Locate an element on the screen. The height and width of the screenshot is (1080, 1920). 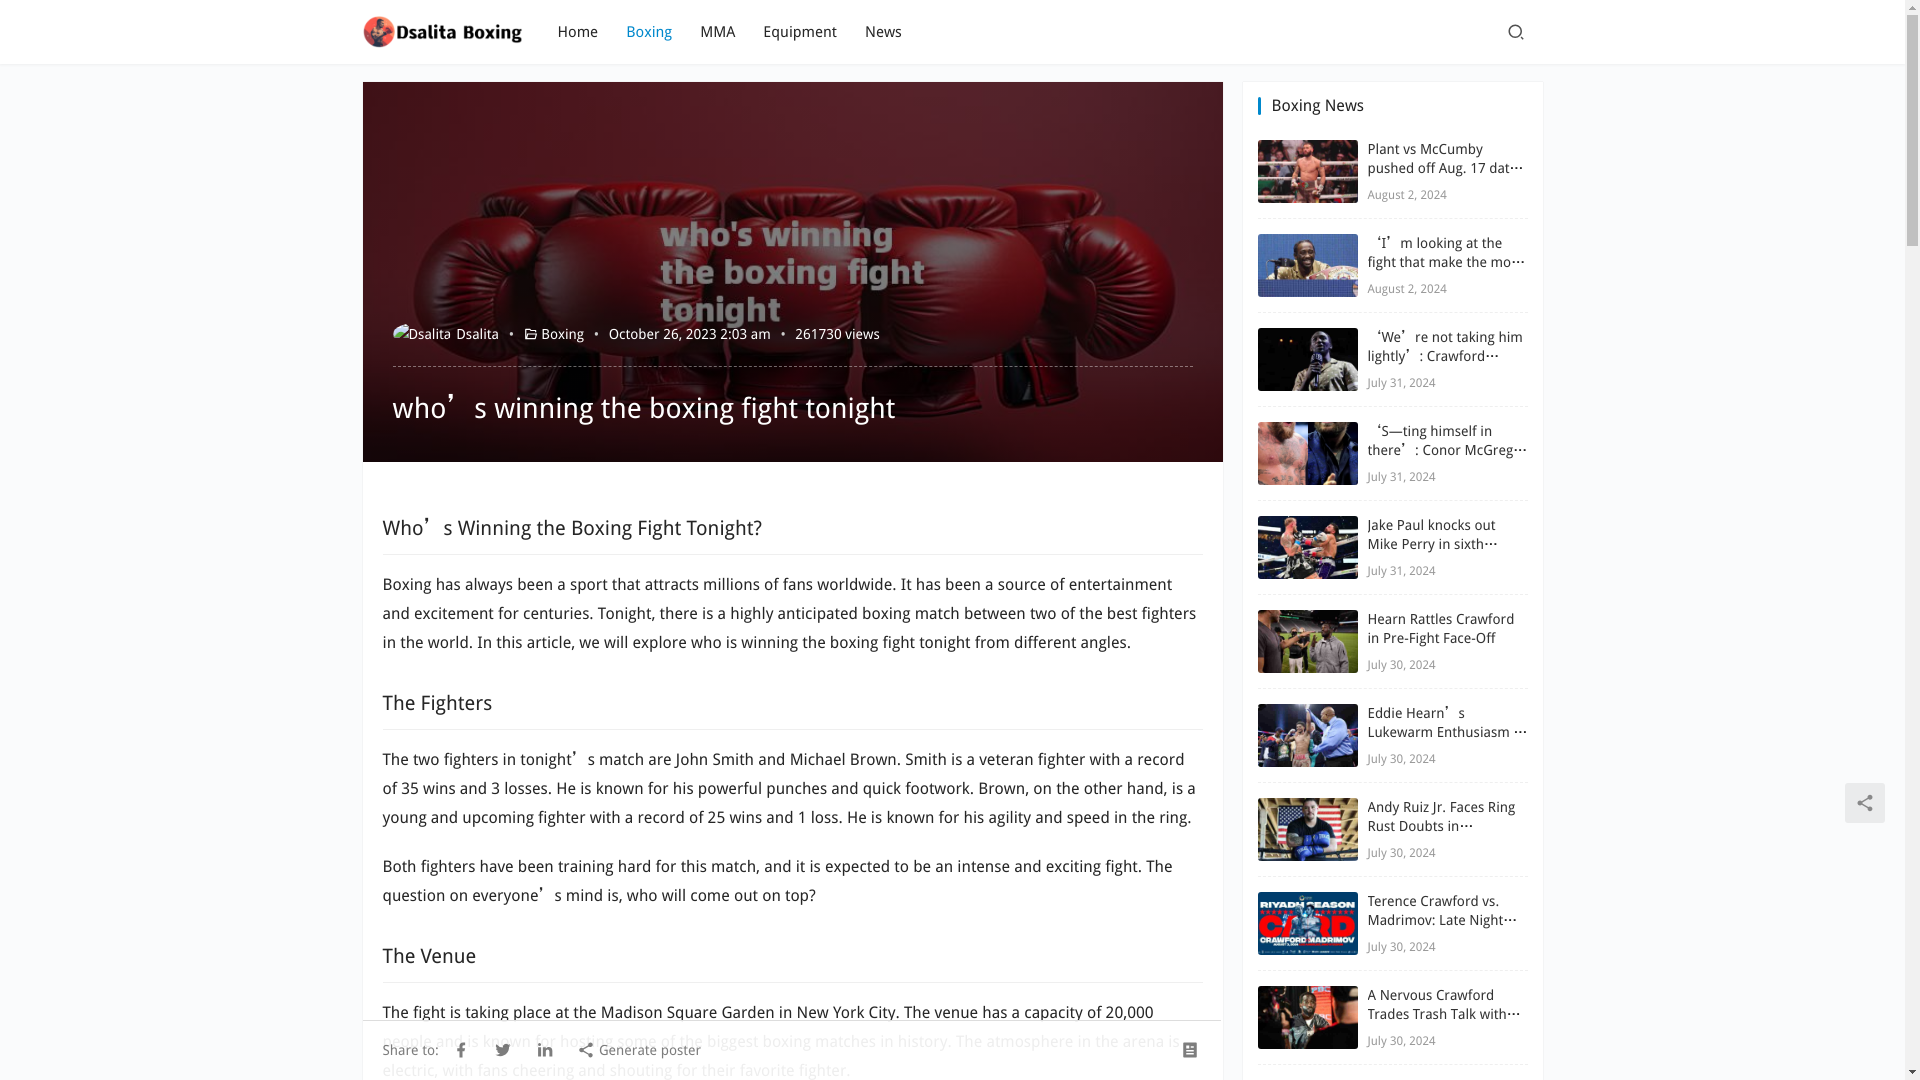
Dsalita is located at coordinates (445, 333).